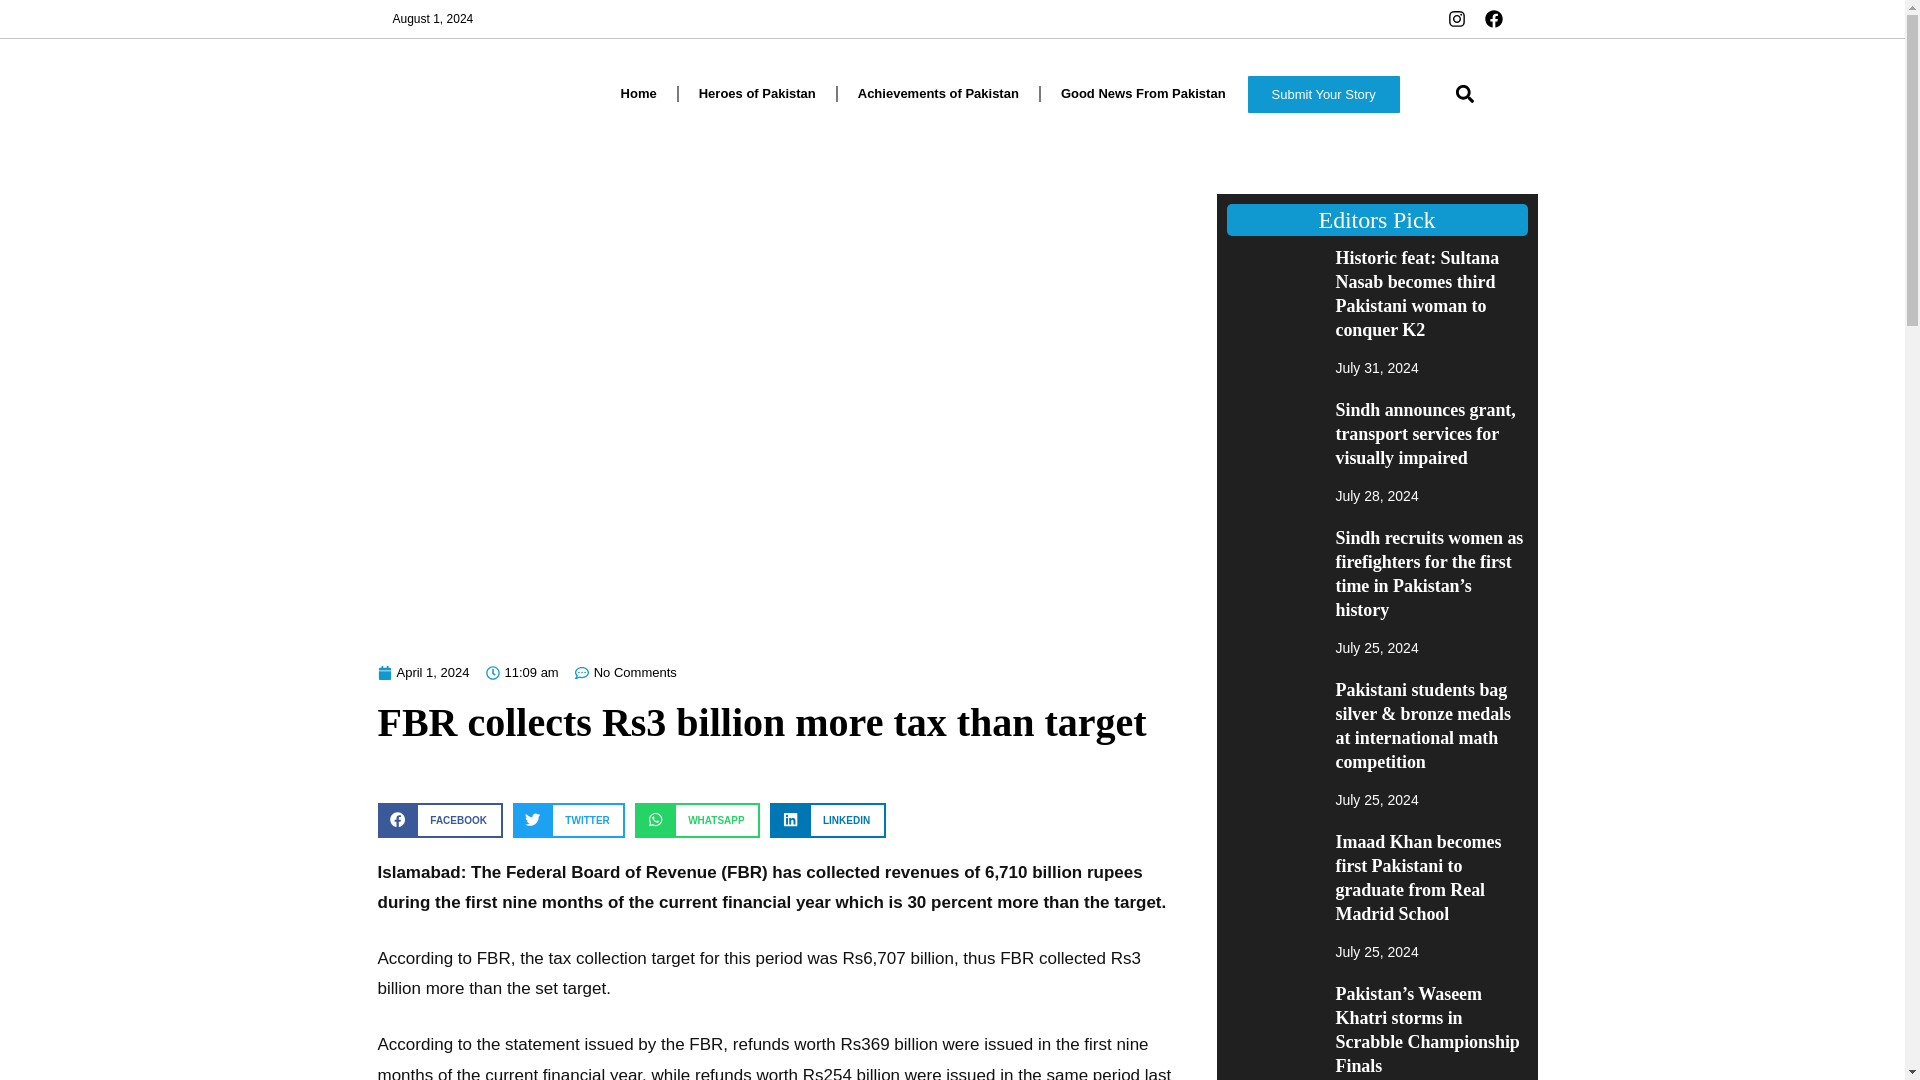 The height and width of the screenshot is (1080, 1920). What do you see at coordinates (938, 94) in the screenshot?
I see `Achievements of Pakistan` at bounding box center [938, 94].